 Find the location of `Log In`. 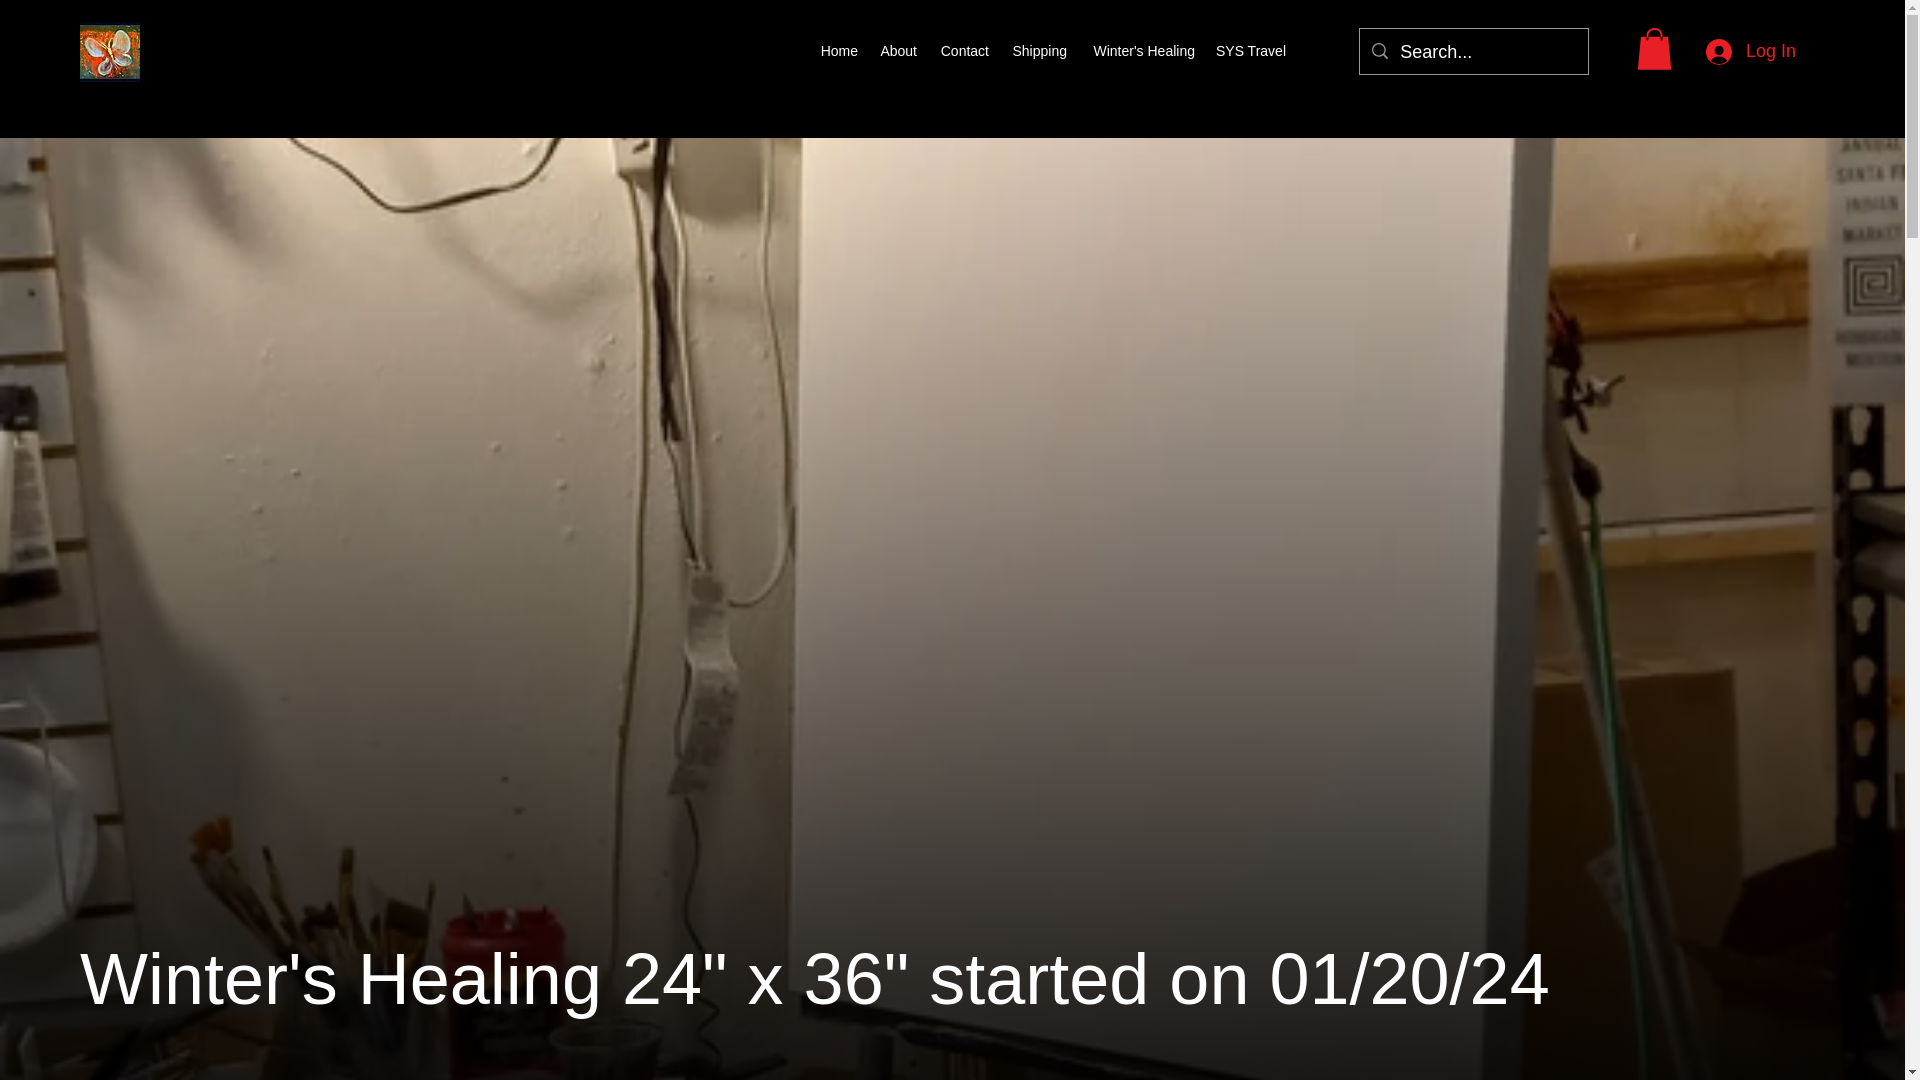

Log In is located at coordinates (1750, 52).